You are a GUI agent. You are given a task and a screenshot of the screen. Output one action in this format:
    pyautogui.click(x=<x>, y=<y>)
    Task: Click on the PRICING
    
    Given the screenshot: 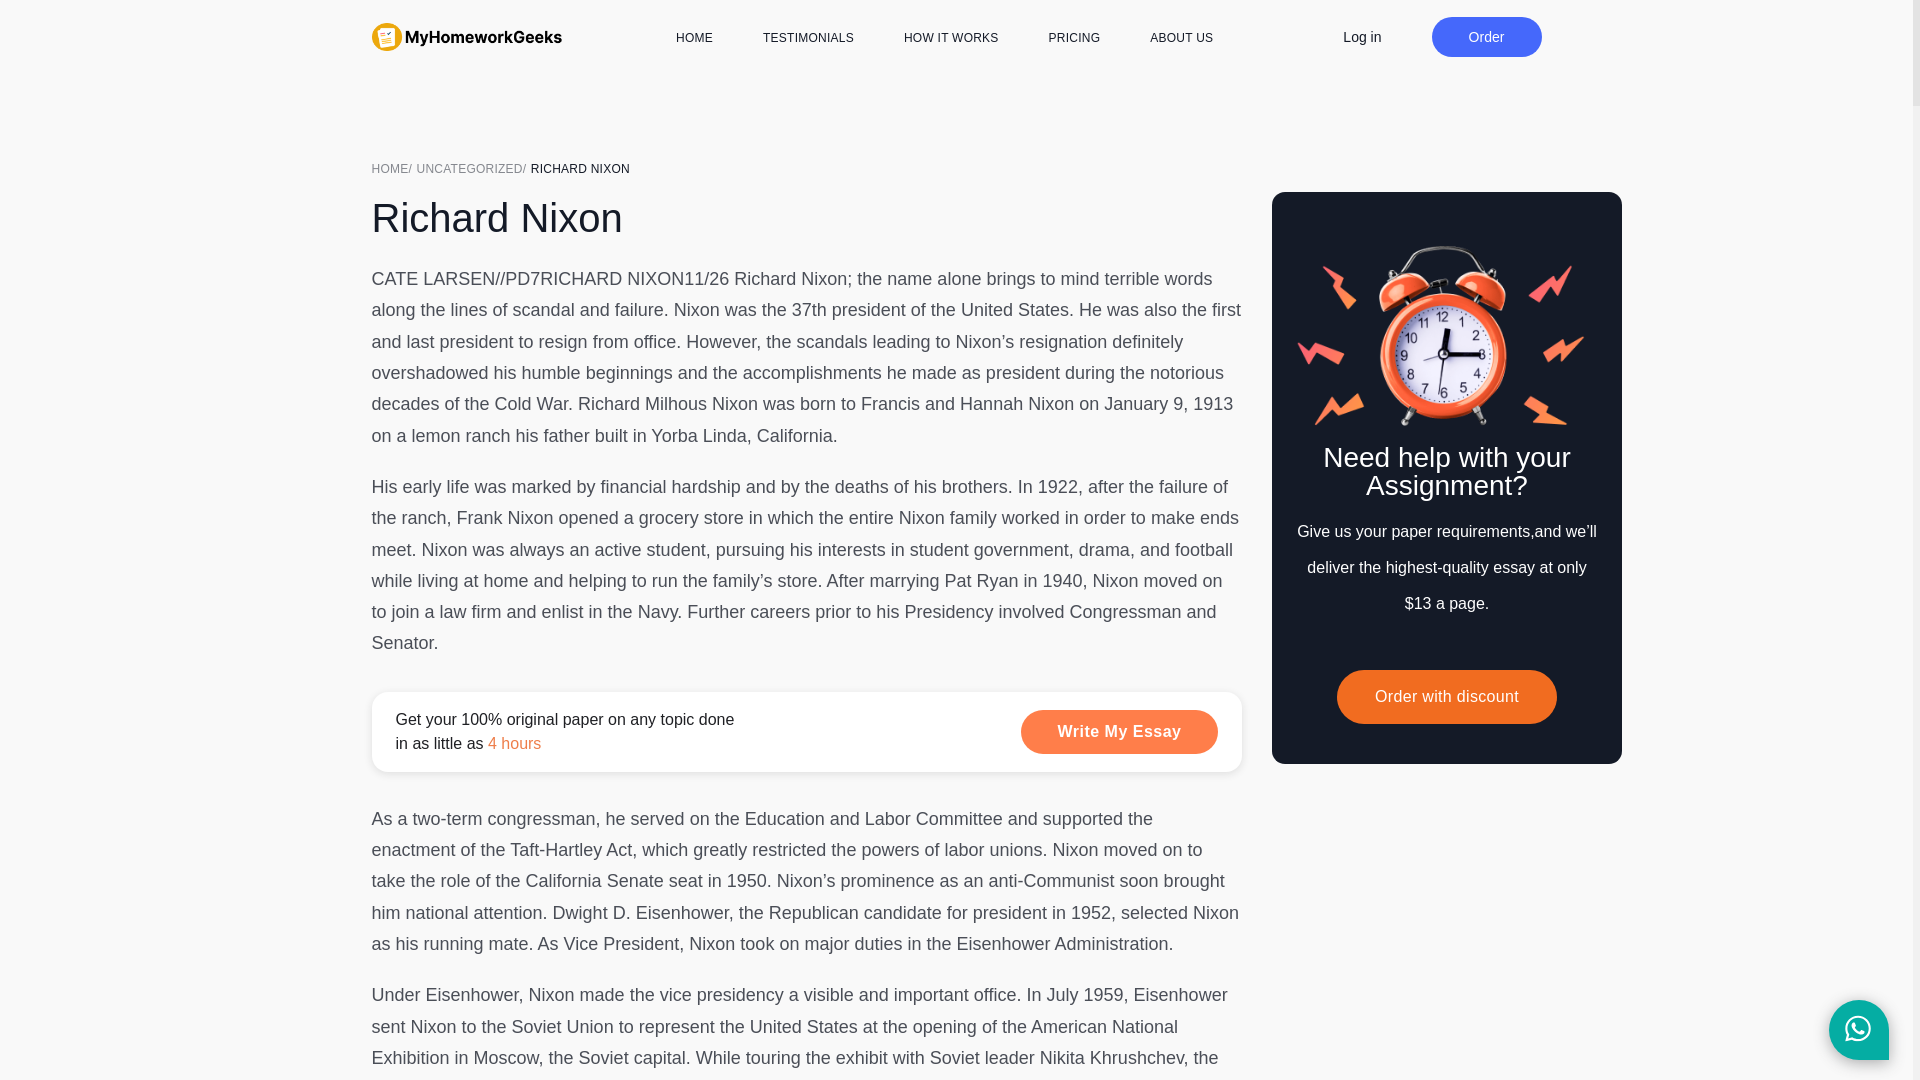 What is the action you would take?
    pyautogui.click(x=1074, y=38)
    